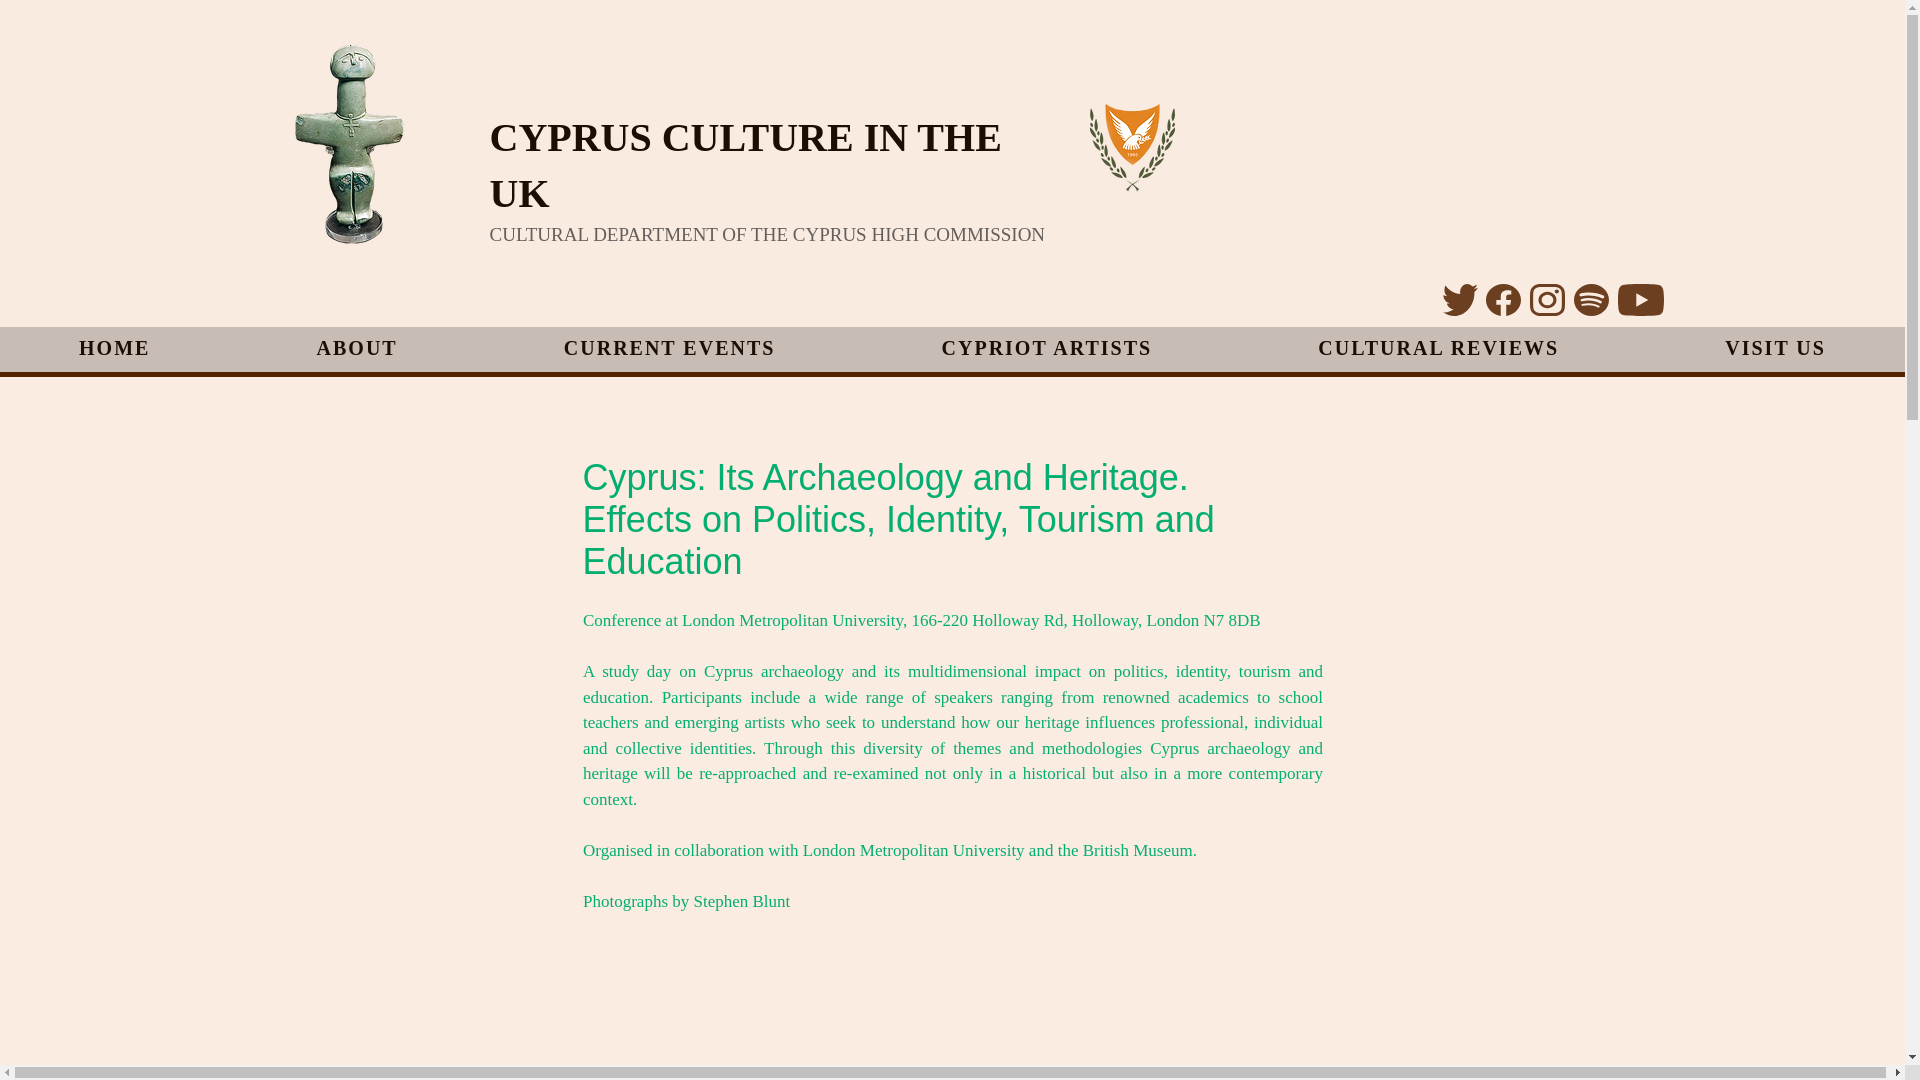 The image size is (1920, 1080). I want to click on HOME, so click(114, 349).